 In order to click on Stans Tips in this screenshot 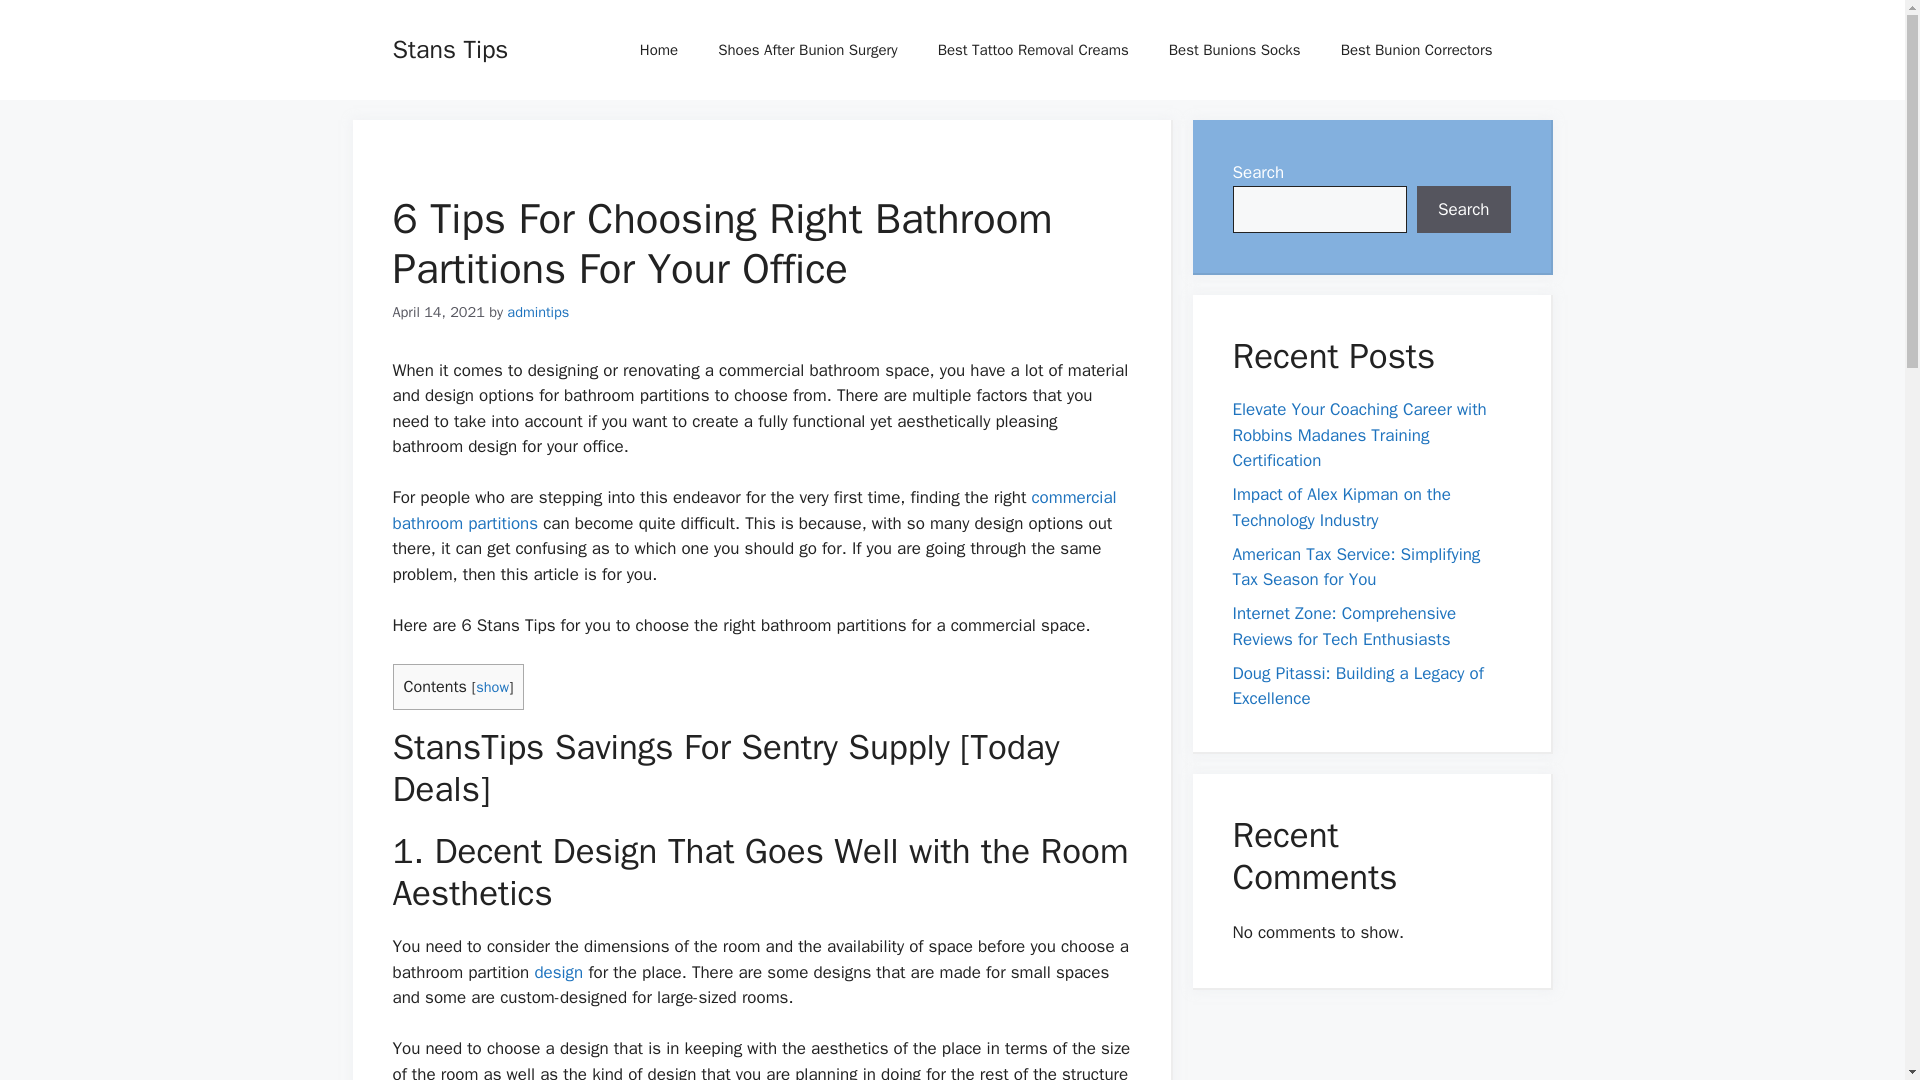, I will do `click(450, 48)`.